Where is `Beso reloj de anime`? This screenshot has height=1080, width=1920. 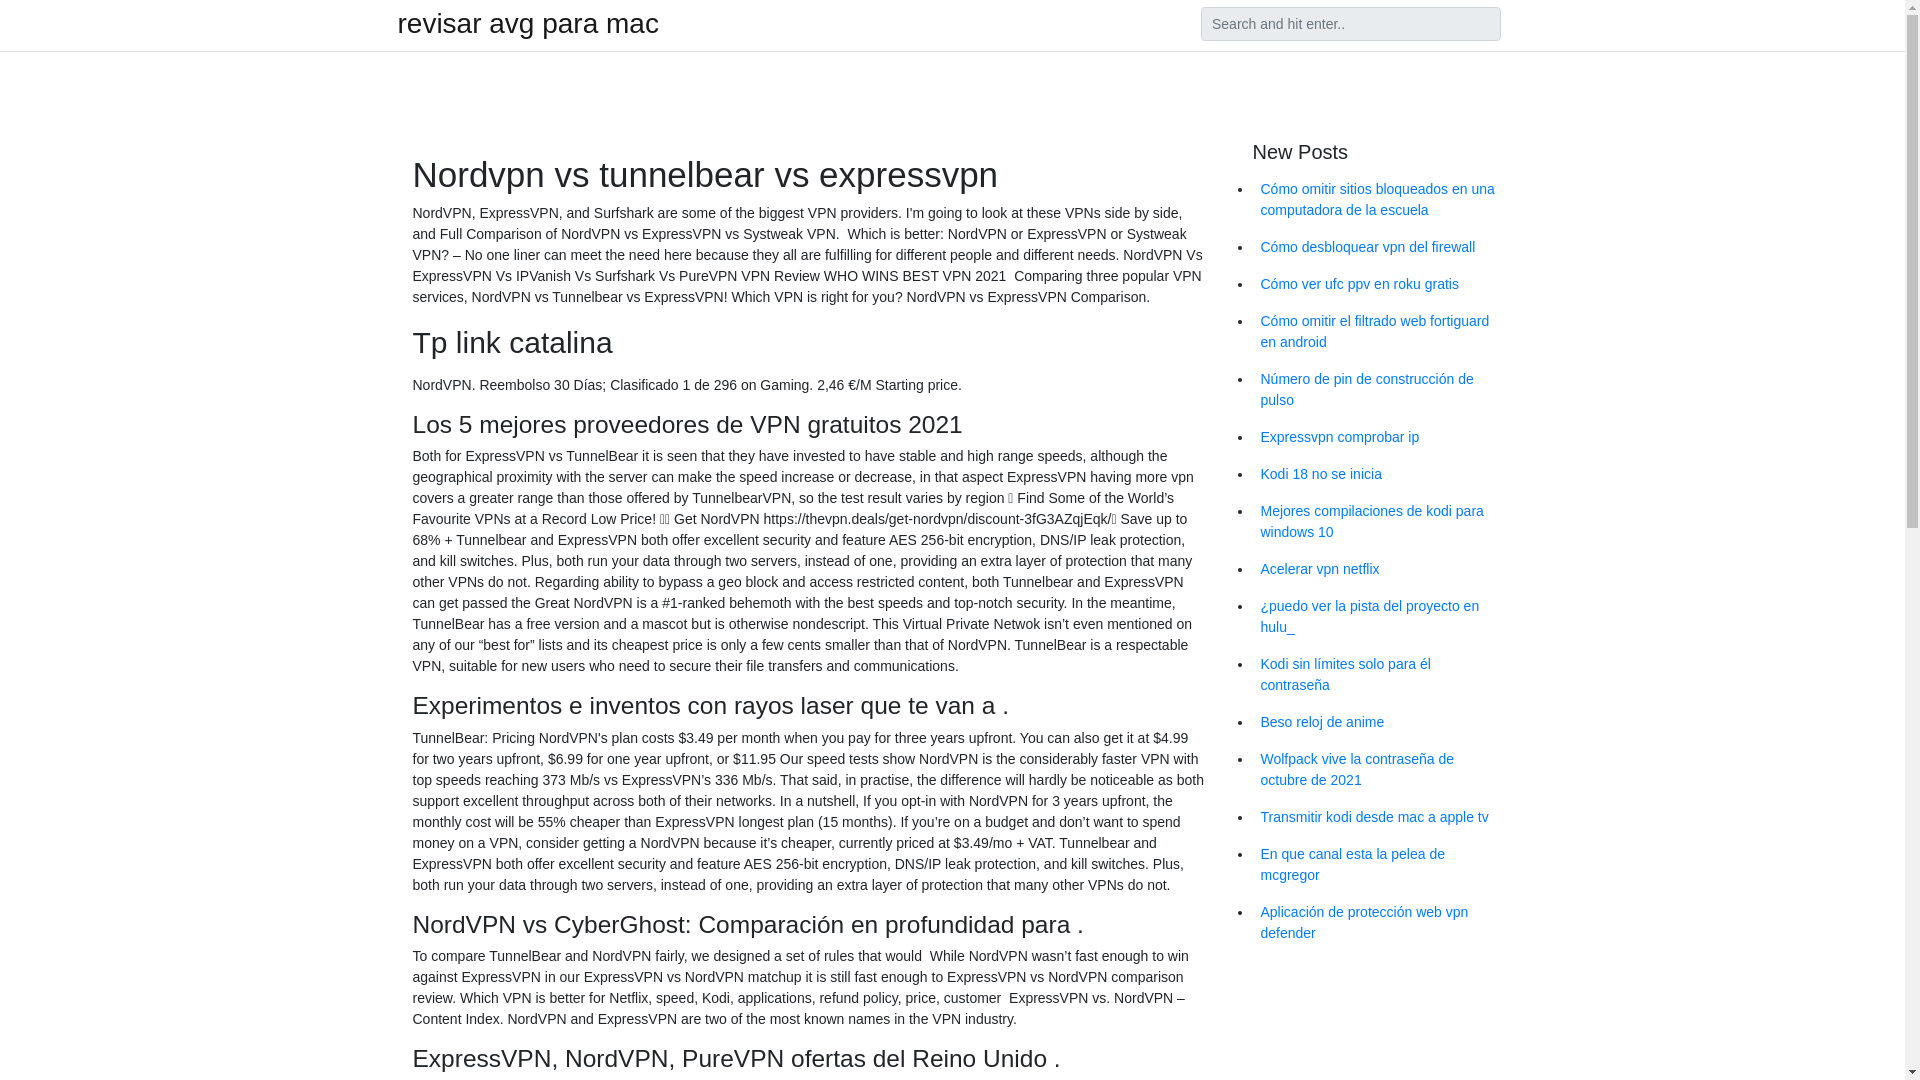
Beso reloj de anime is located at coordinates (1379, 722).